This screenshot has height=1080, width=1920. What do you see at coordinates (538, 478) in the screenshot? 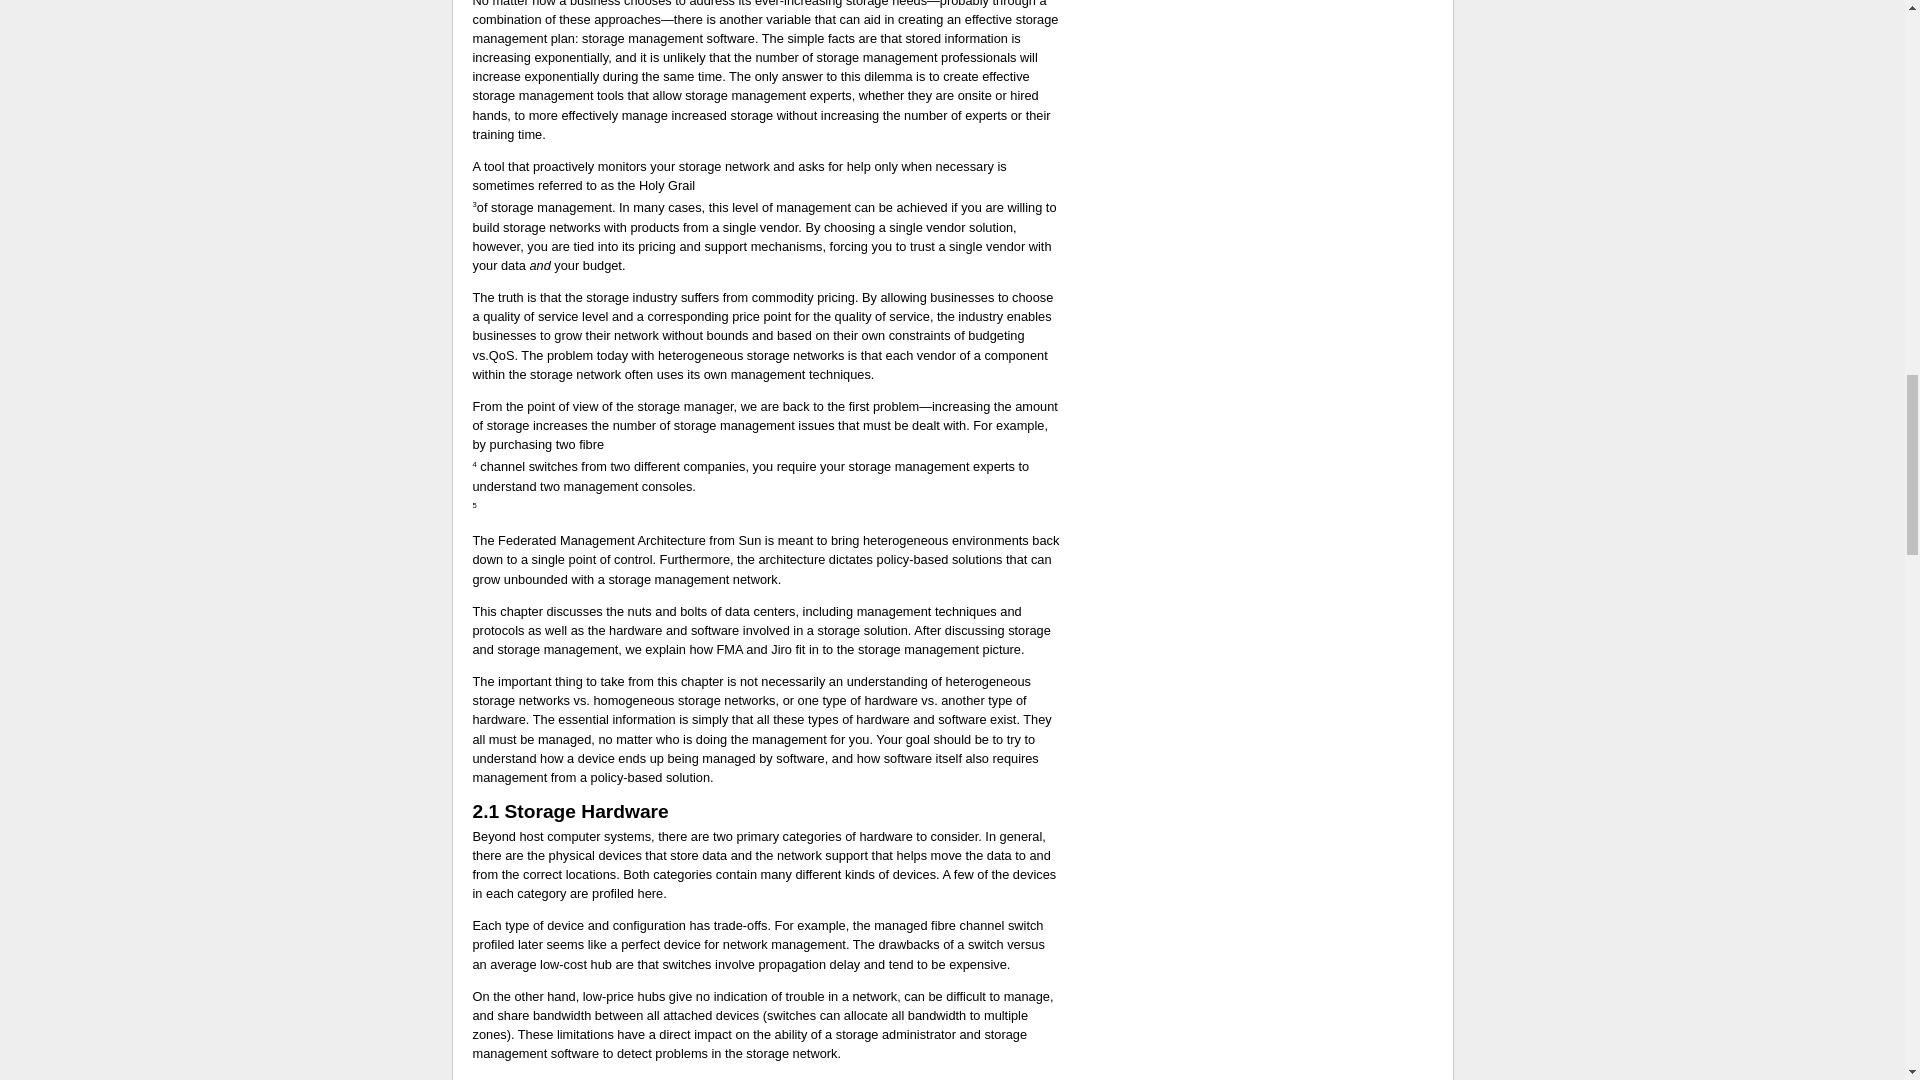
I see `4` at bounding box center [538, 478].